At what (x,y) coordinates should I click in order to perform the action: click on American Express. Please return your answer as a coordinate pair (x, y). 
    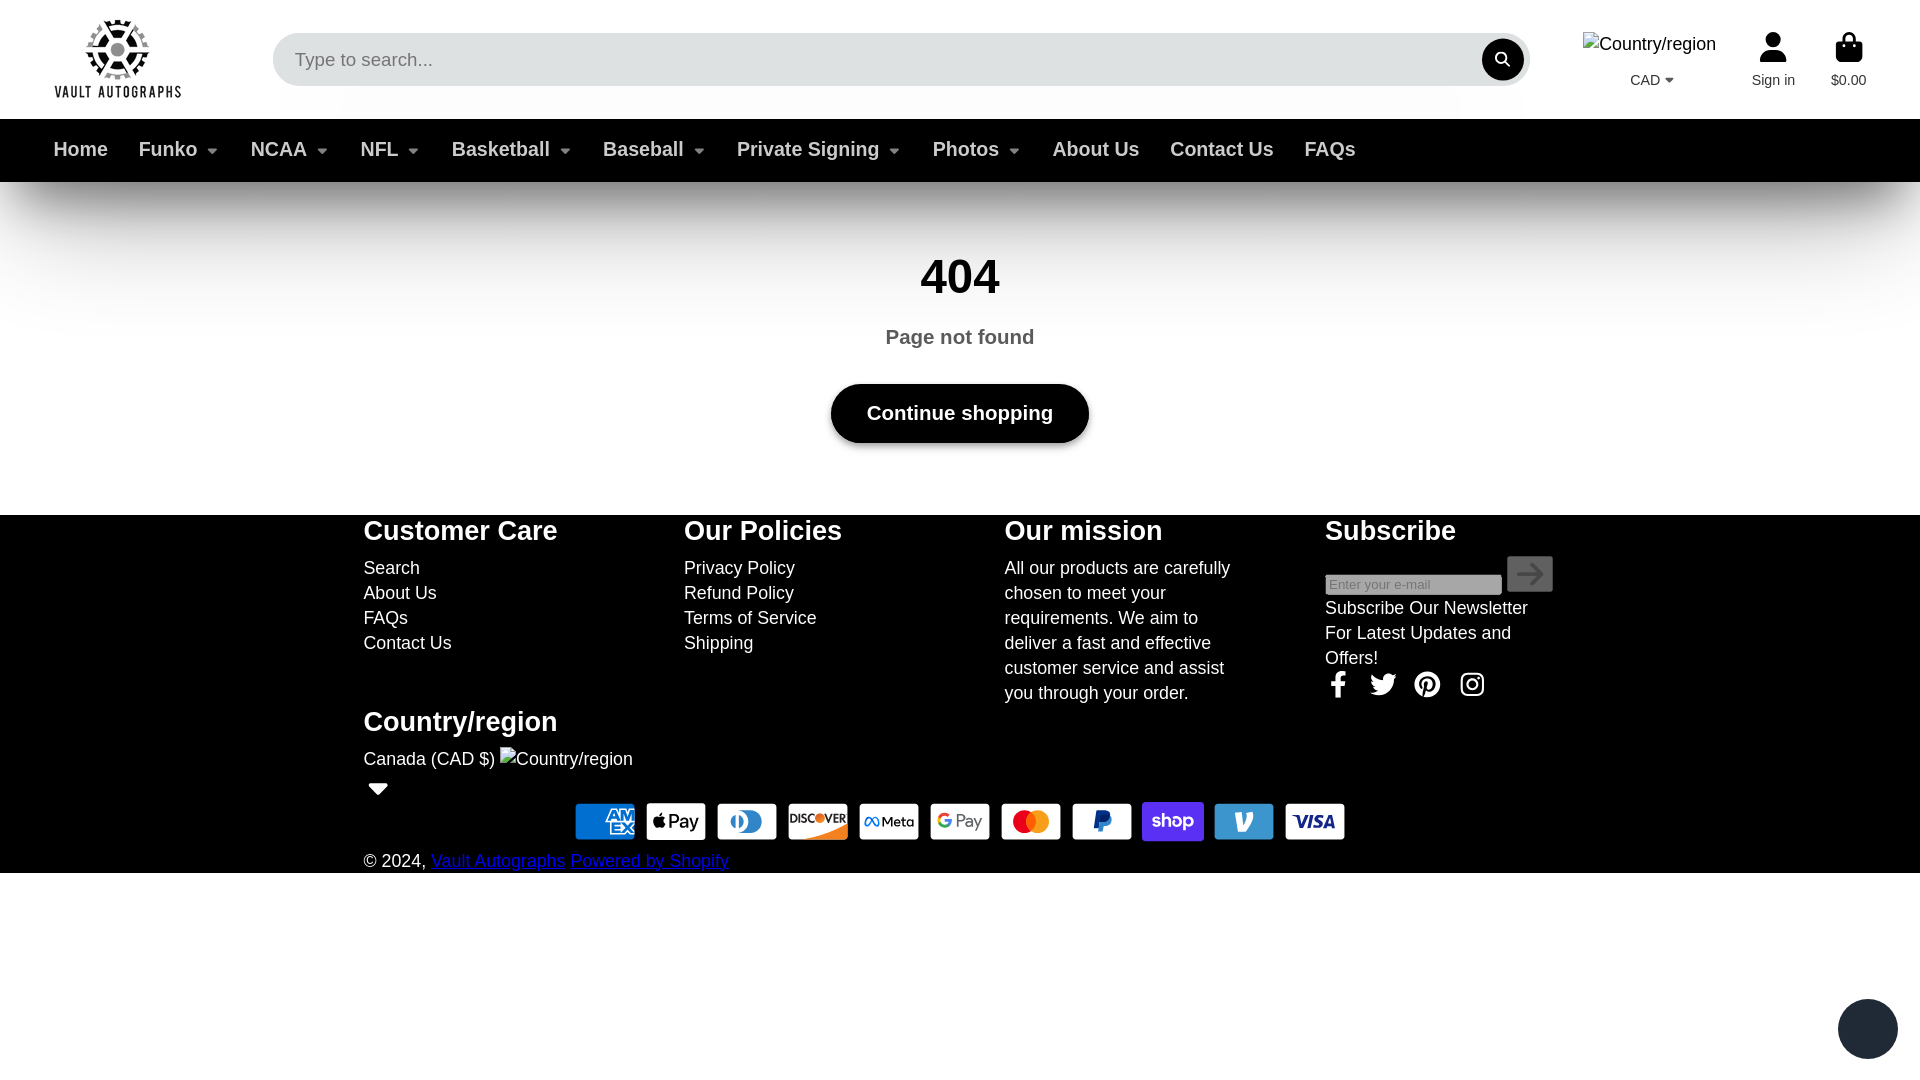
    Looking at the image, I should click on (604, 822).